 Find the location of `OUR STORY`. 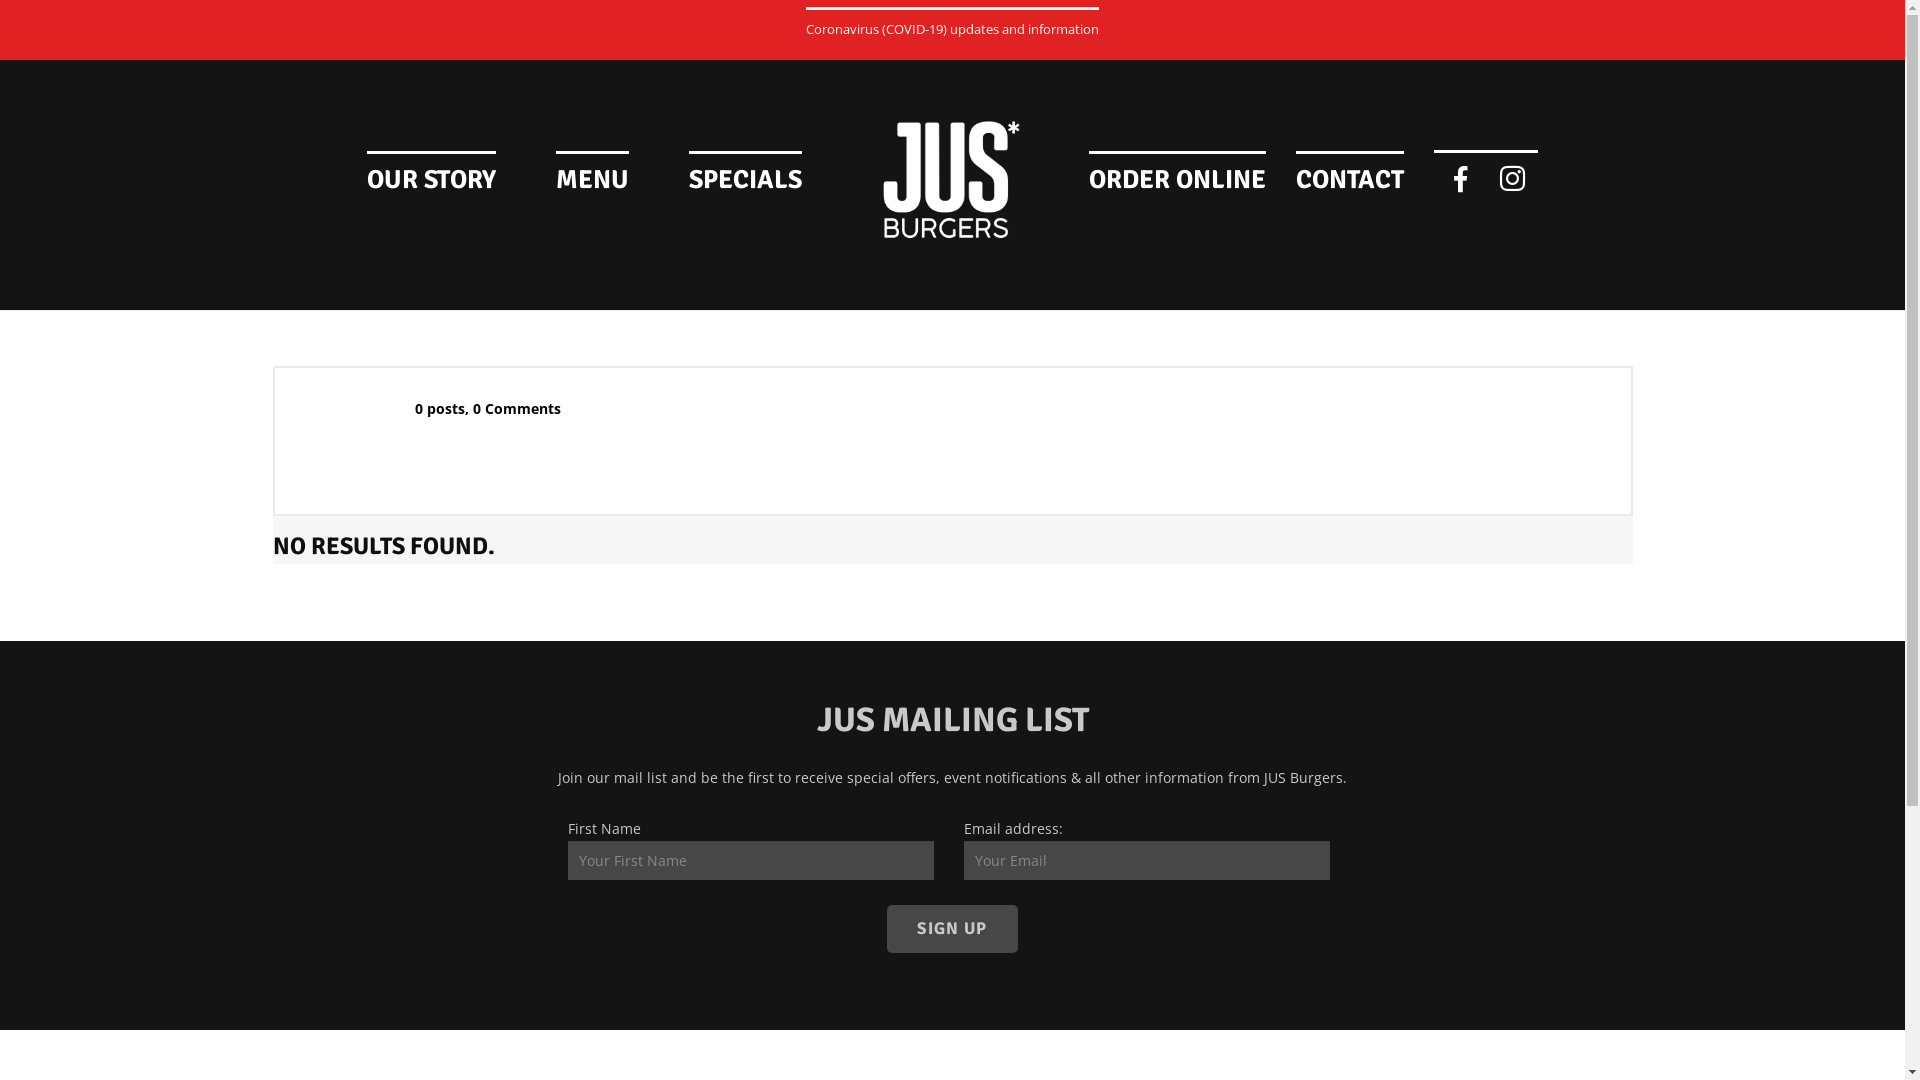

OUR STORY is located at coordinates (432, 174).